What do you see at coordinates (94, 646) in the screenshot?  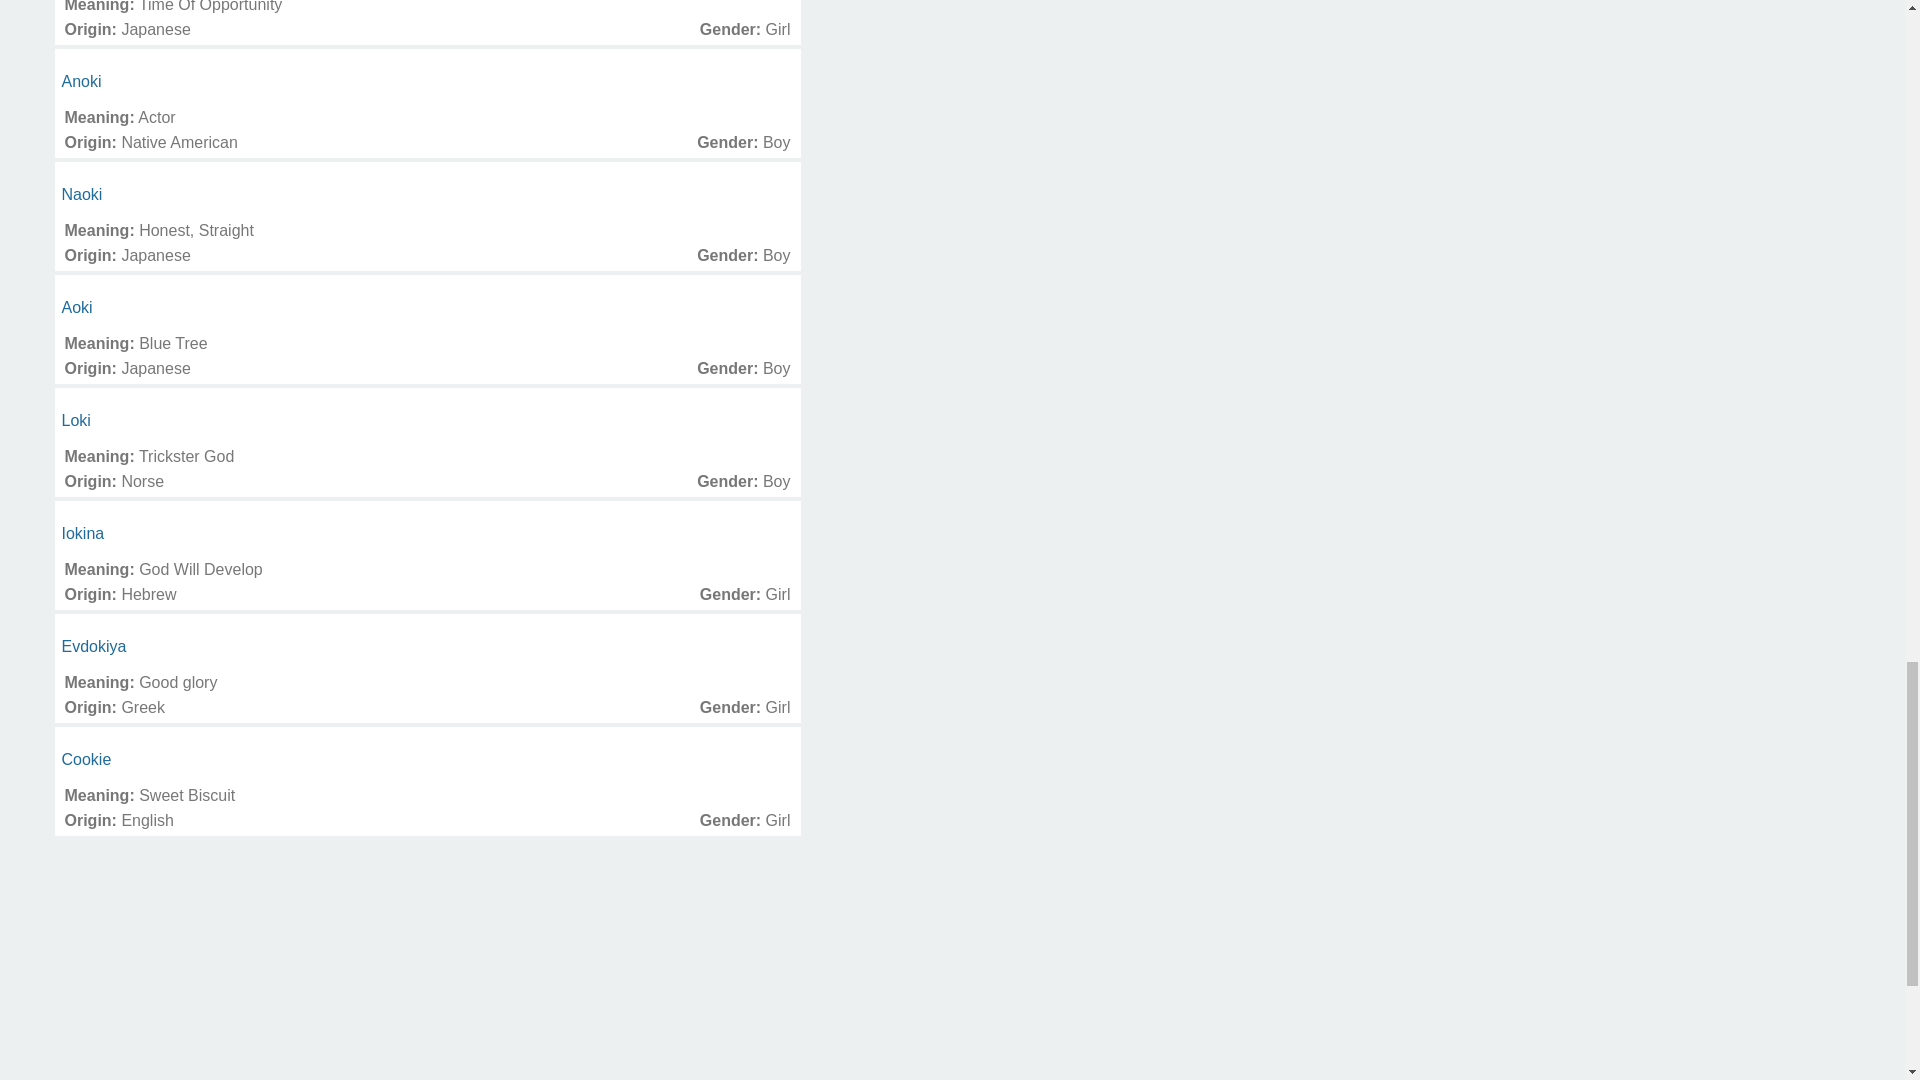 I see `Evdokiya` at bounding box center [94, 646].